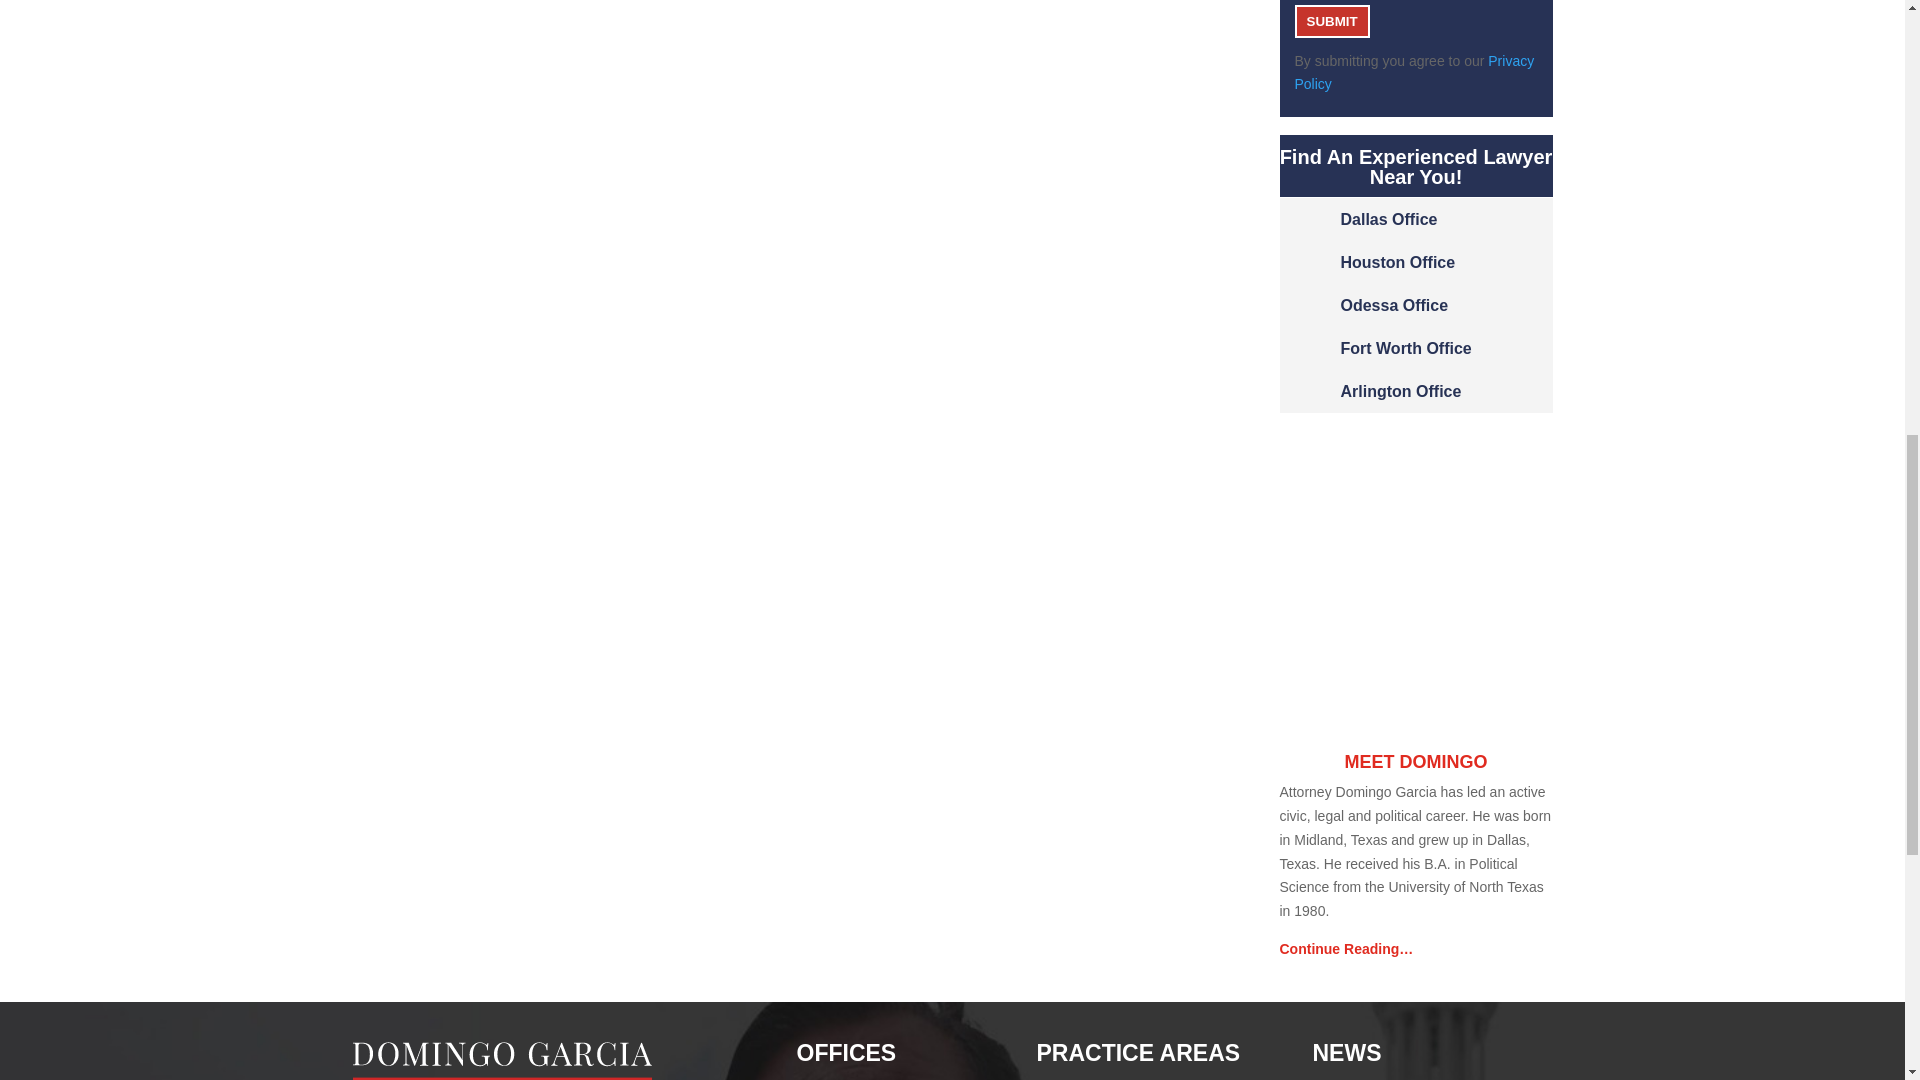 The width and height of the screenshot is (1920, 1080). I want to click on logo, so click(502, 1061).